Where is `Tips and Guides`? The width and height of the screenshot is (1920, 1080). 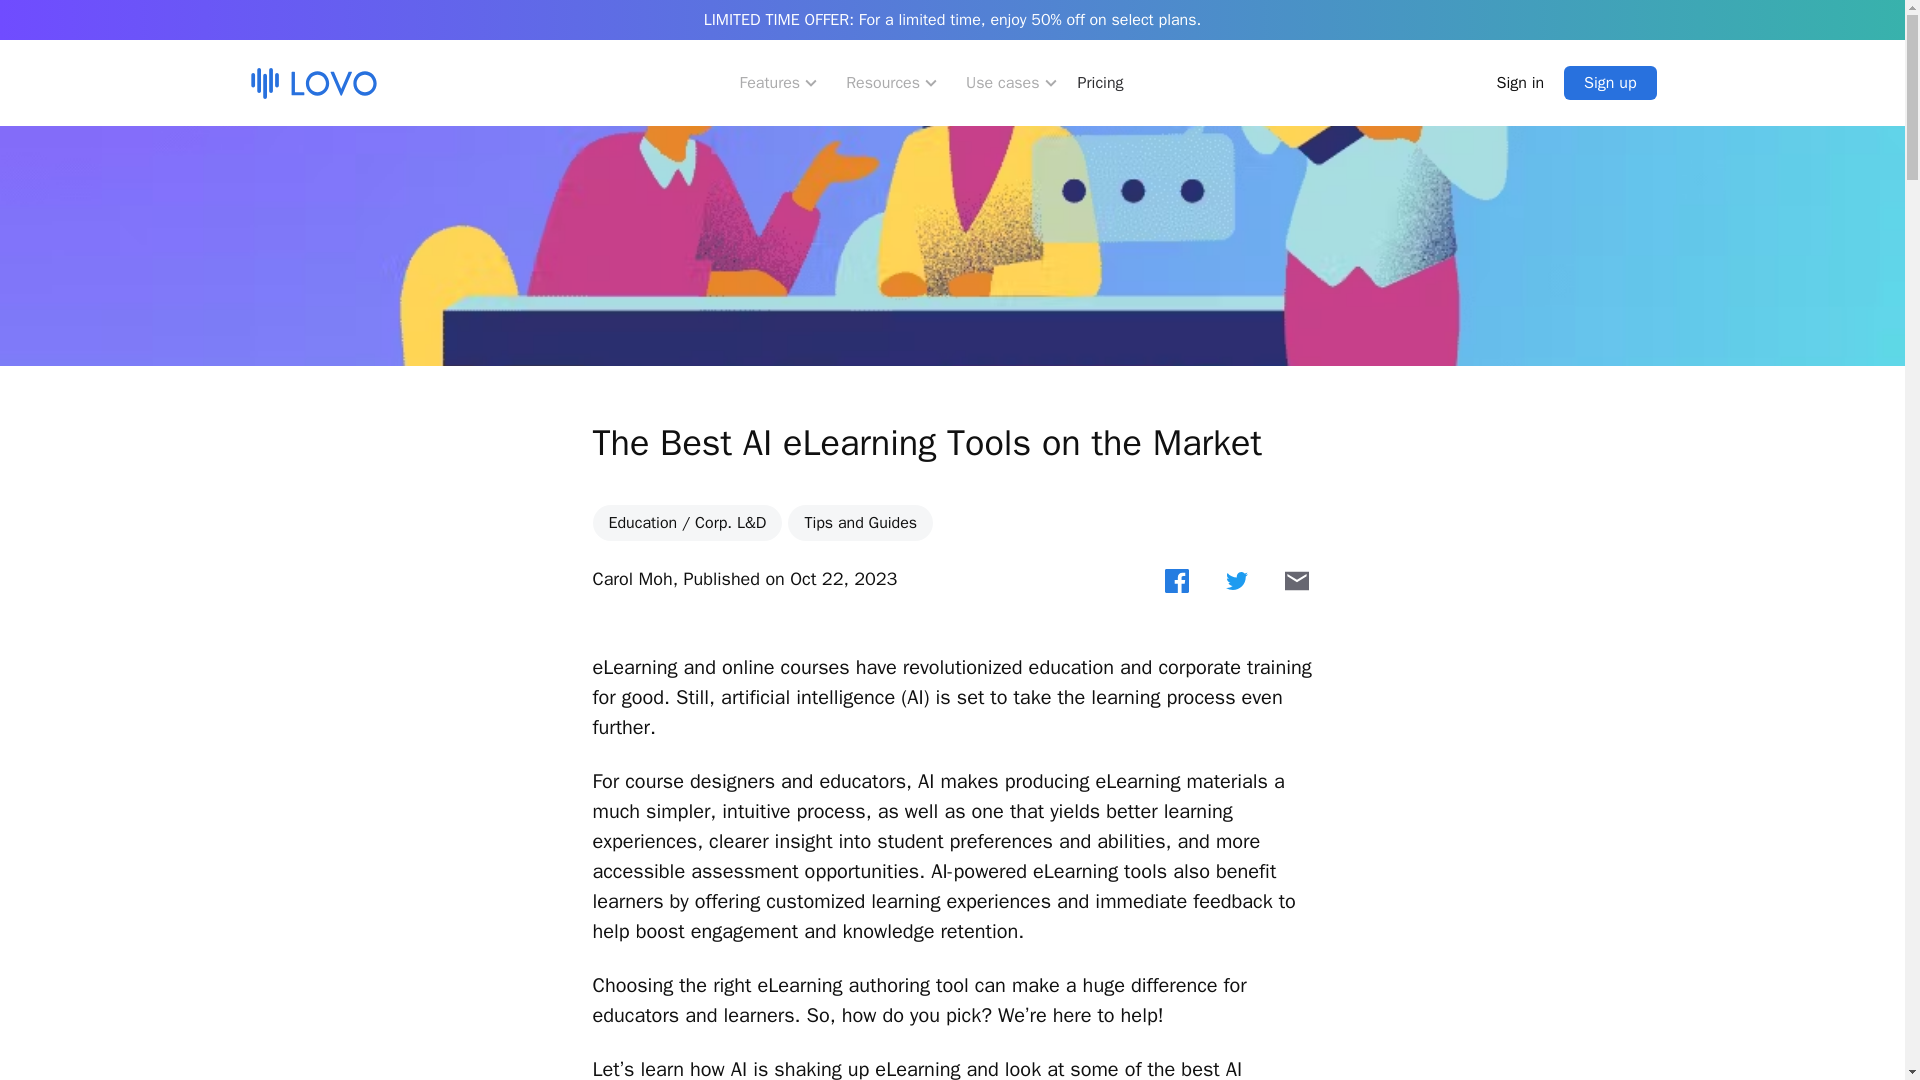 Tips and Guides is located at coordinates (860, 523).